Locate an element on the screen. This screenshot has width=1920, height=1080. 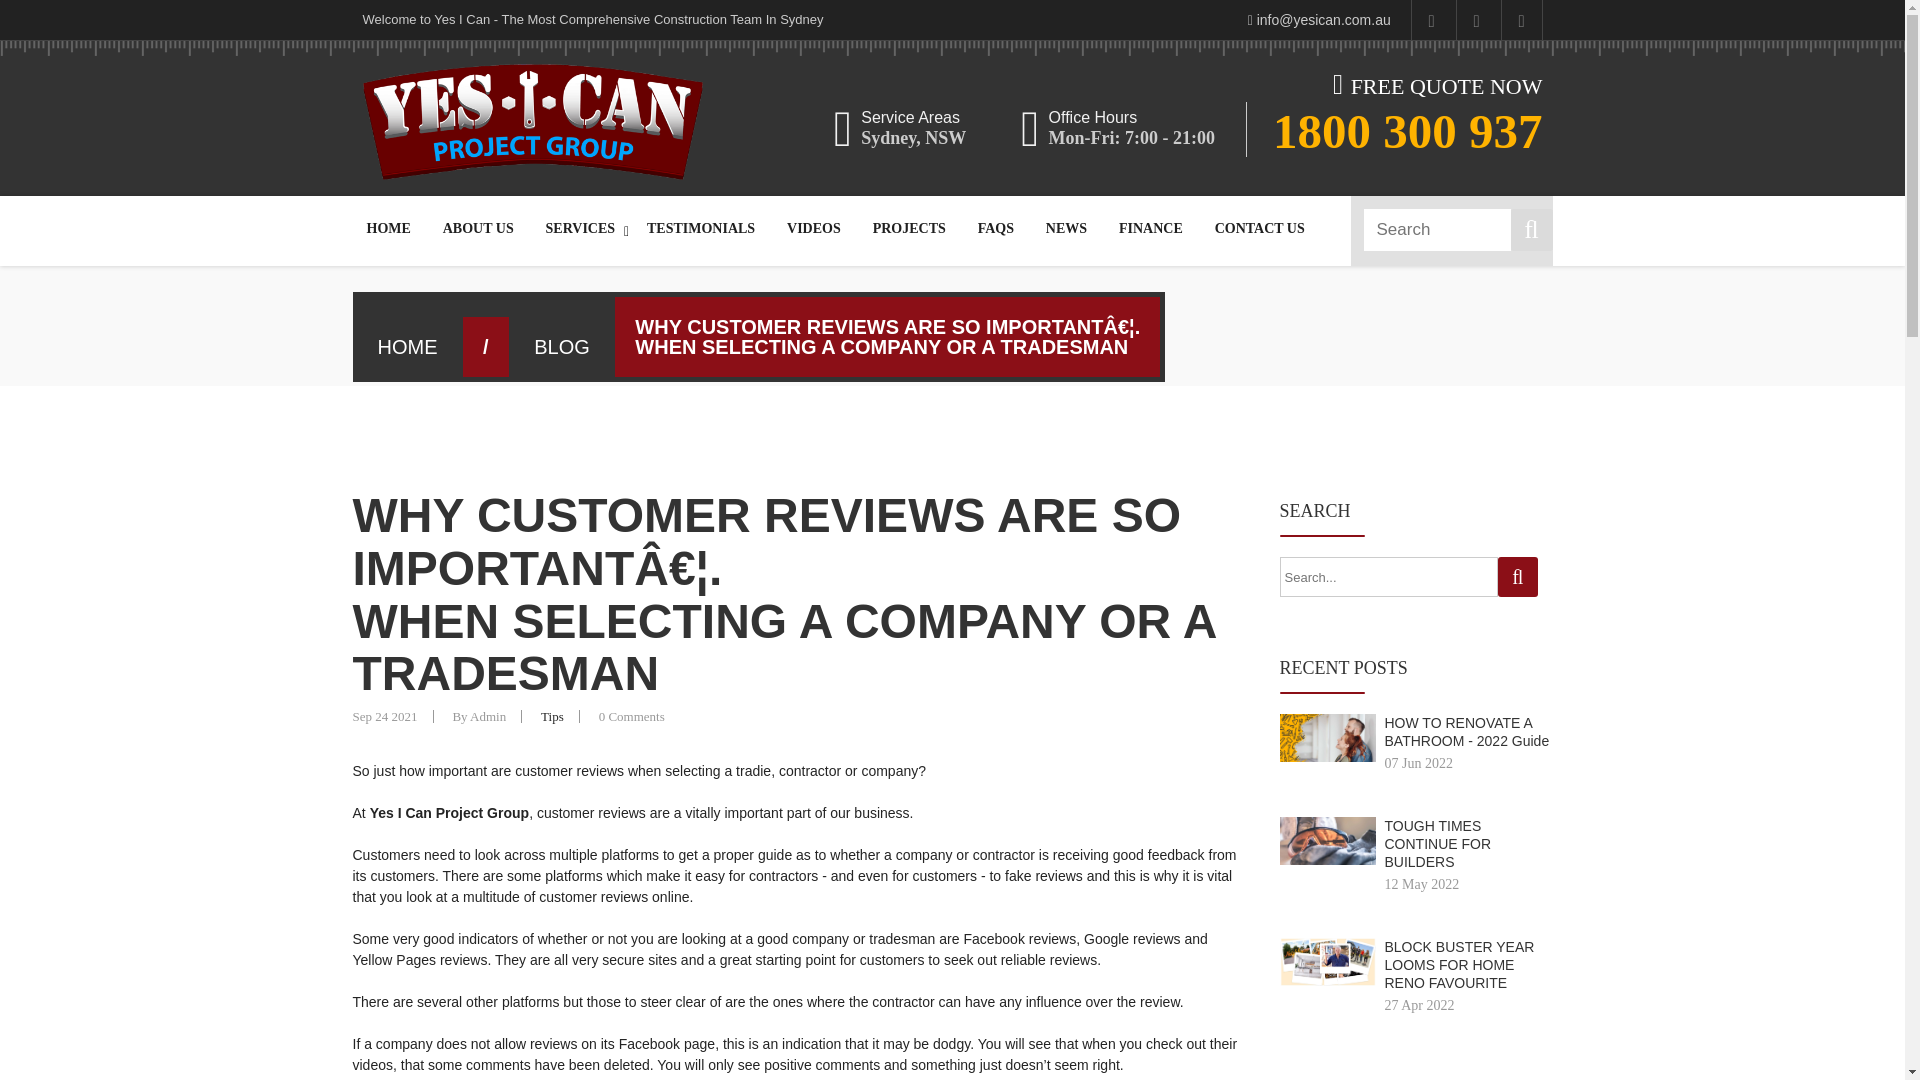
NEWS is located at coordinates (1066, 228).